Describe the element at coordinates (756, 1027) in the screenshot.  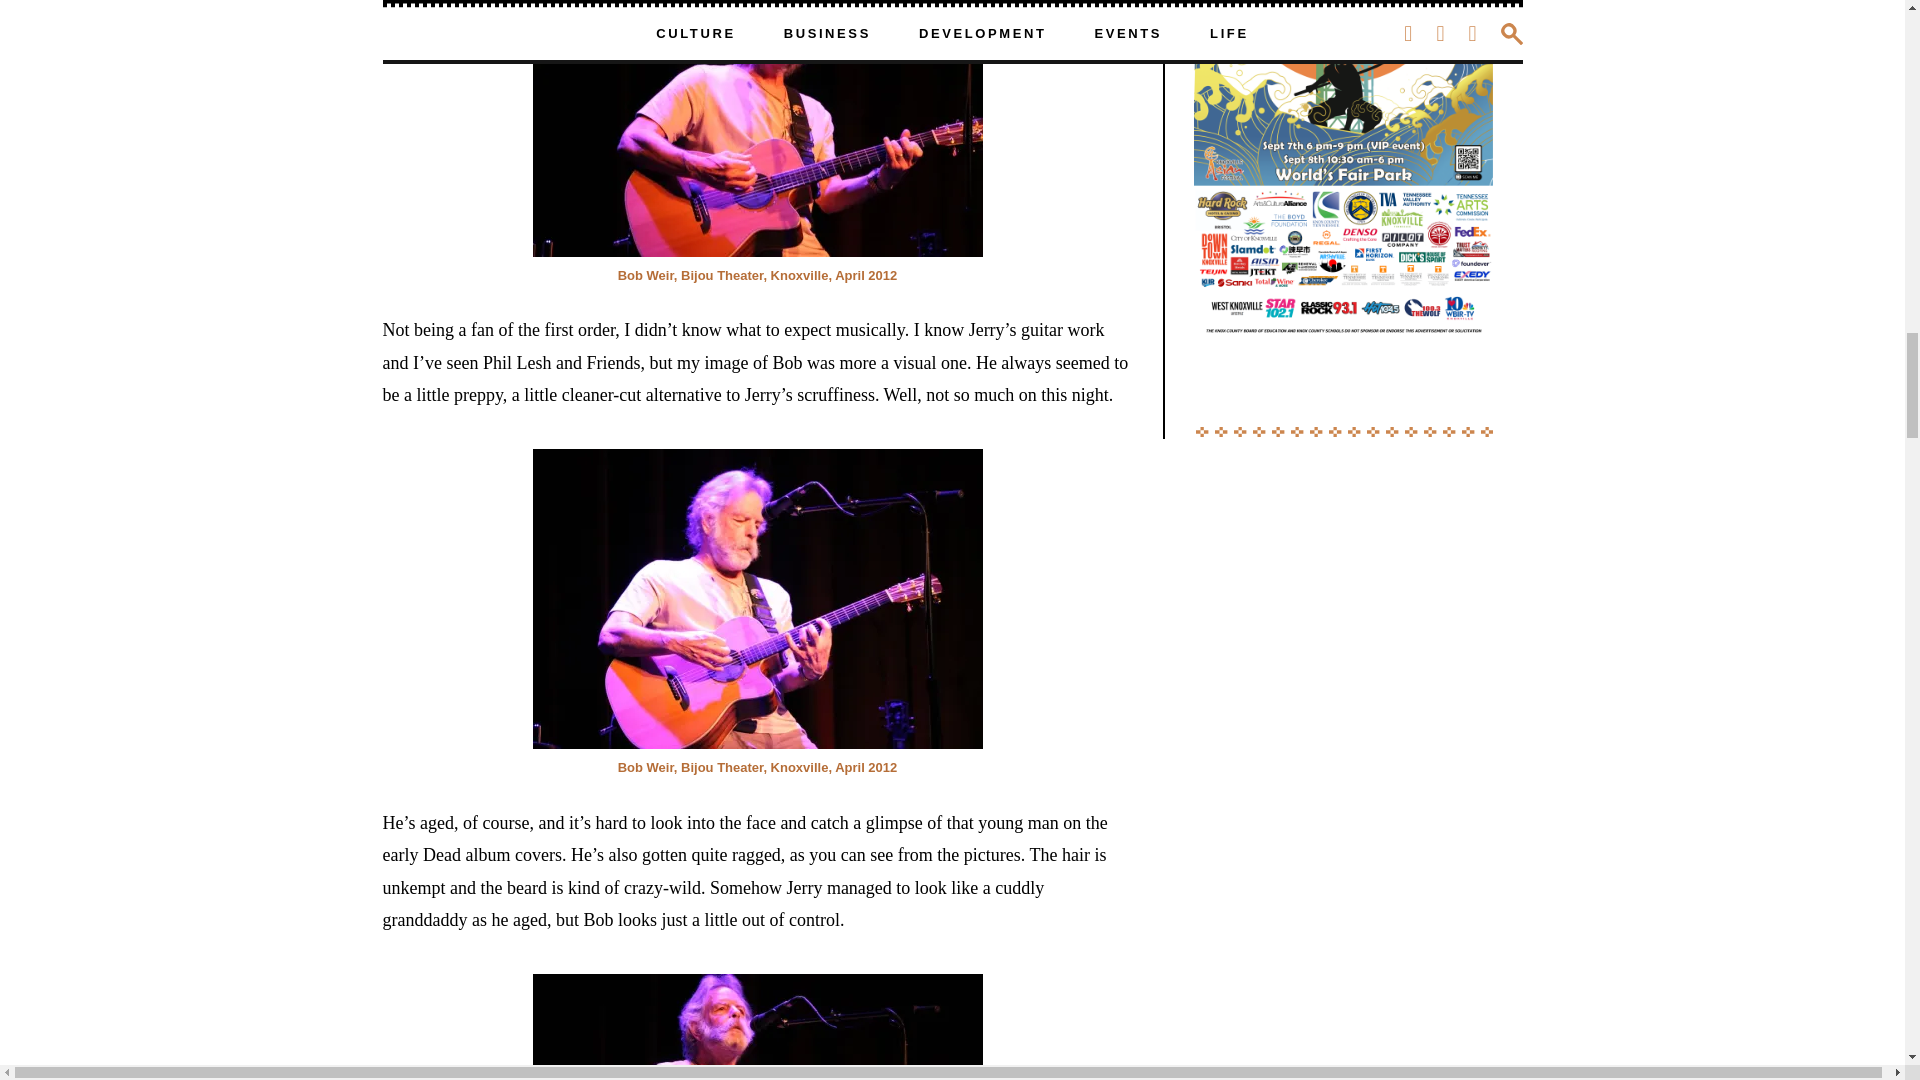
I see `Bob Weir7, Bijou Theater, Knoxville, April 2012` at that location.